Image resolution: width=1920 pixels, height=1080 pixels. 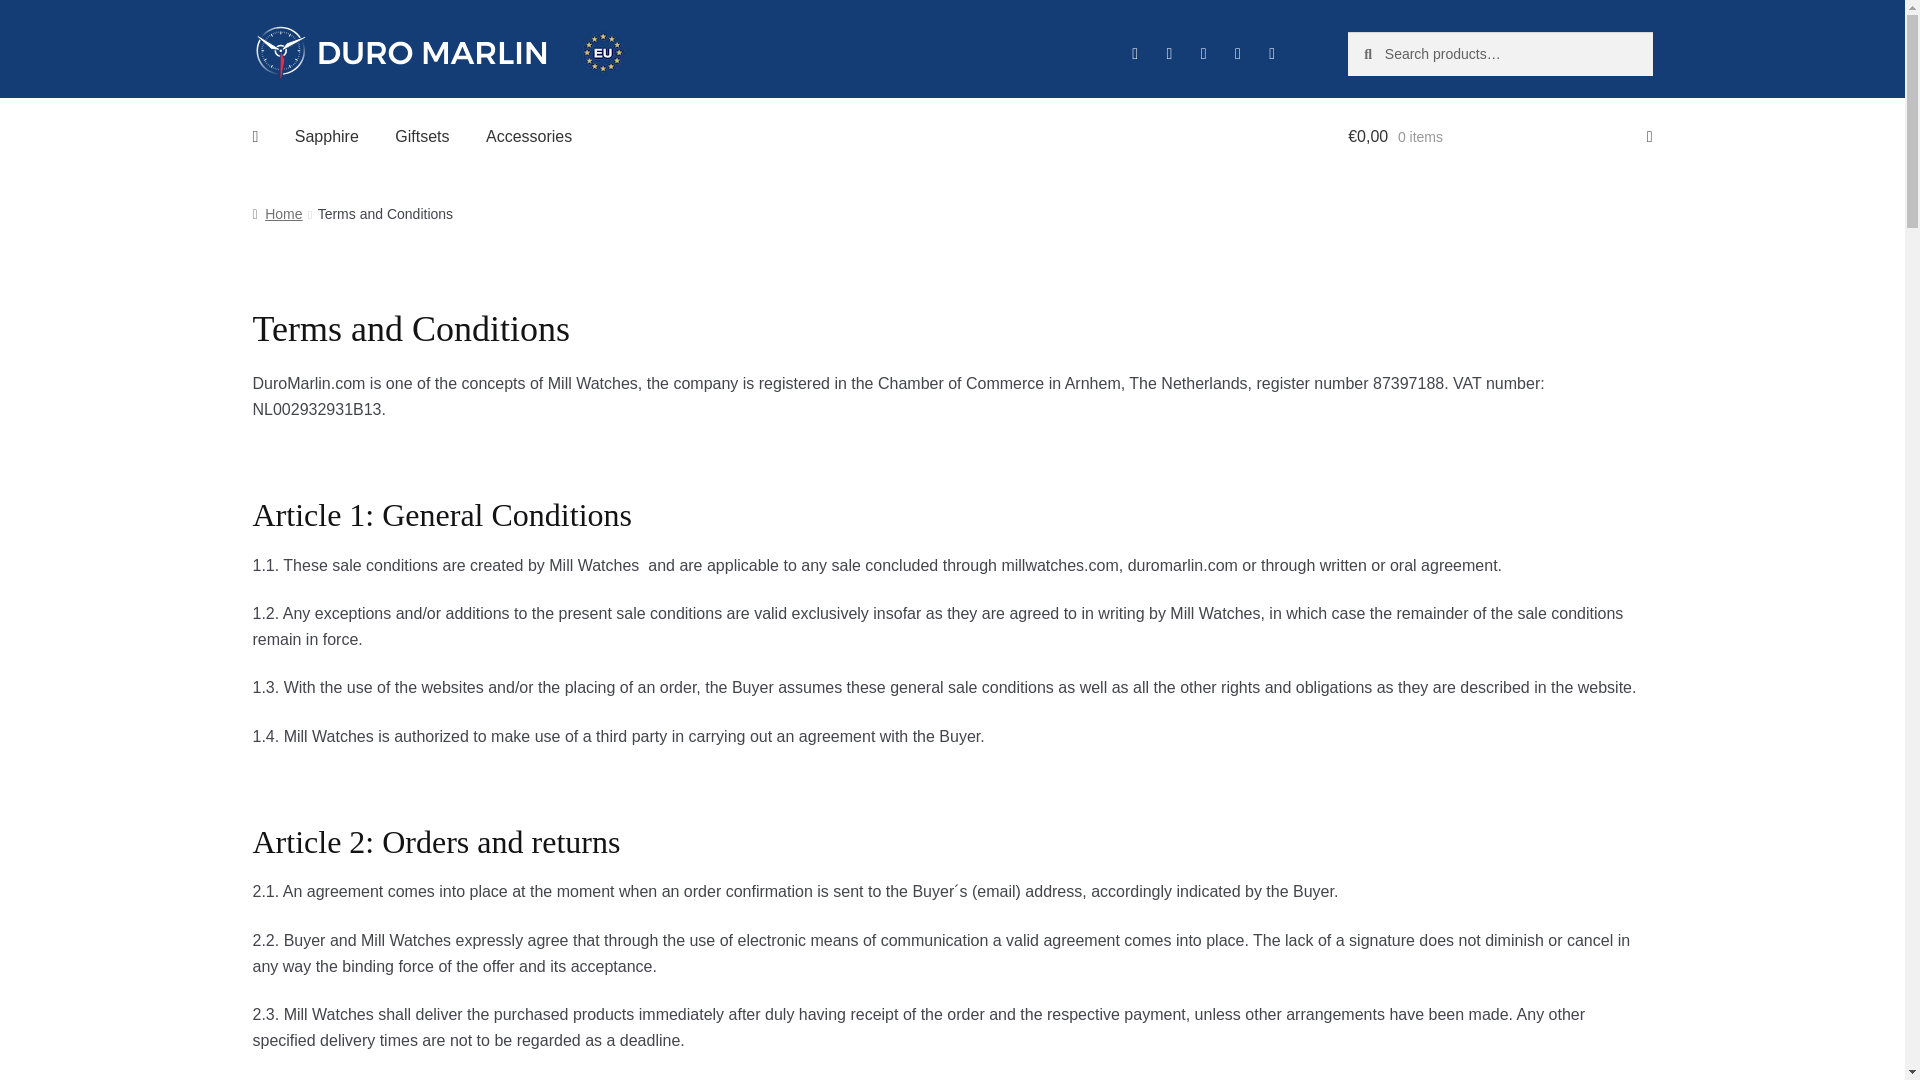 I want to click on Accessories, so click(x=528, y=137).